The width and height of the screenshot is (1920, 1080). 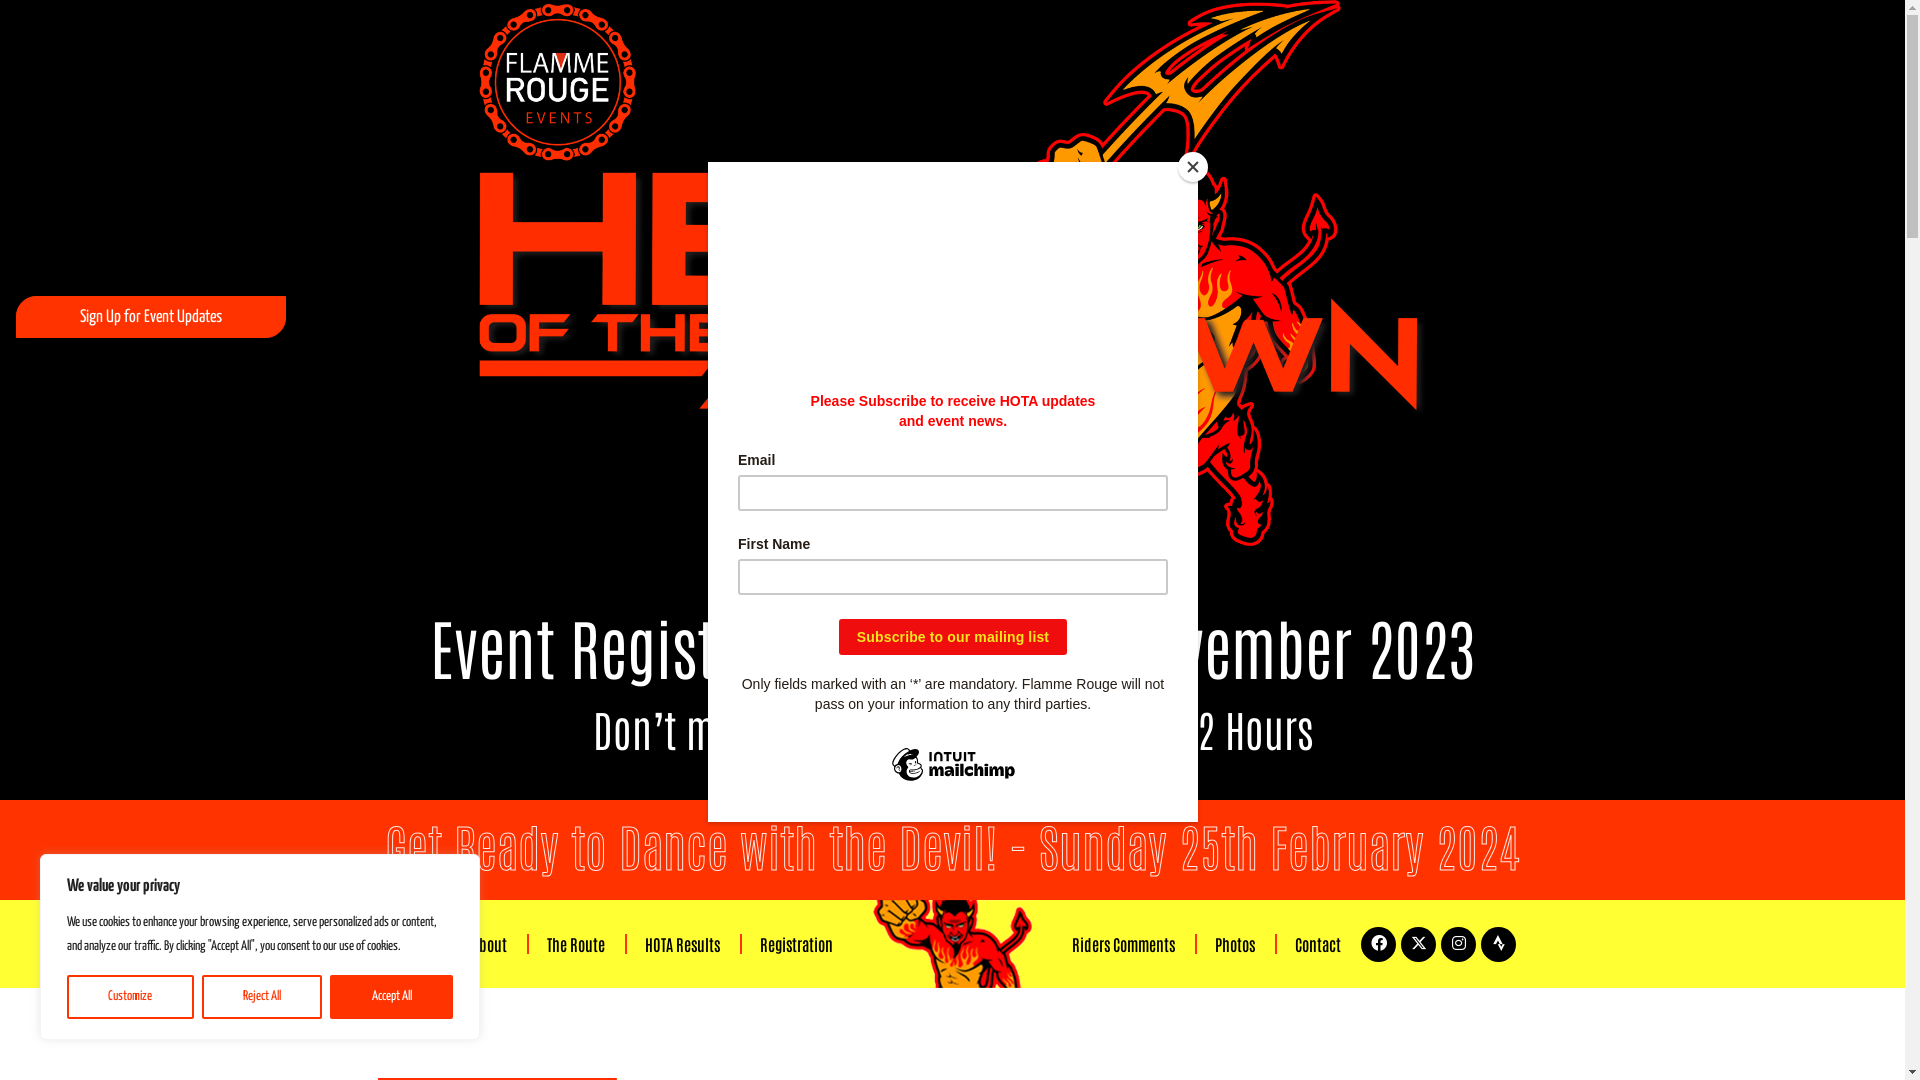 I want to click on Customize, so click(x=130, y=997).